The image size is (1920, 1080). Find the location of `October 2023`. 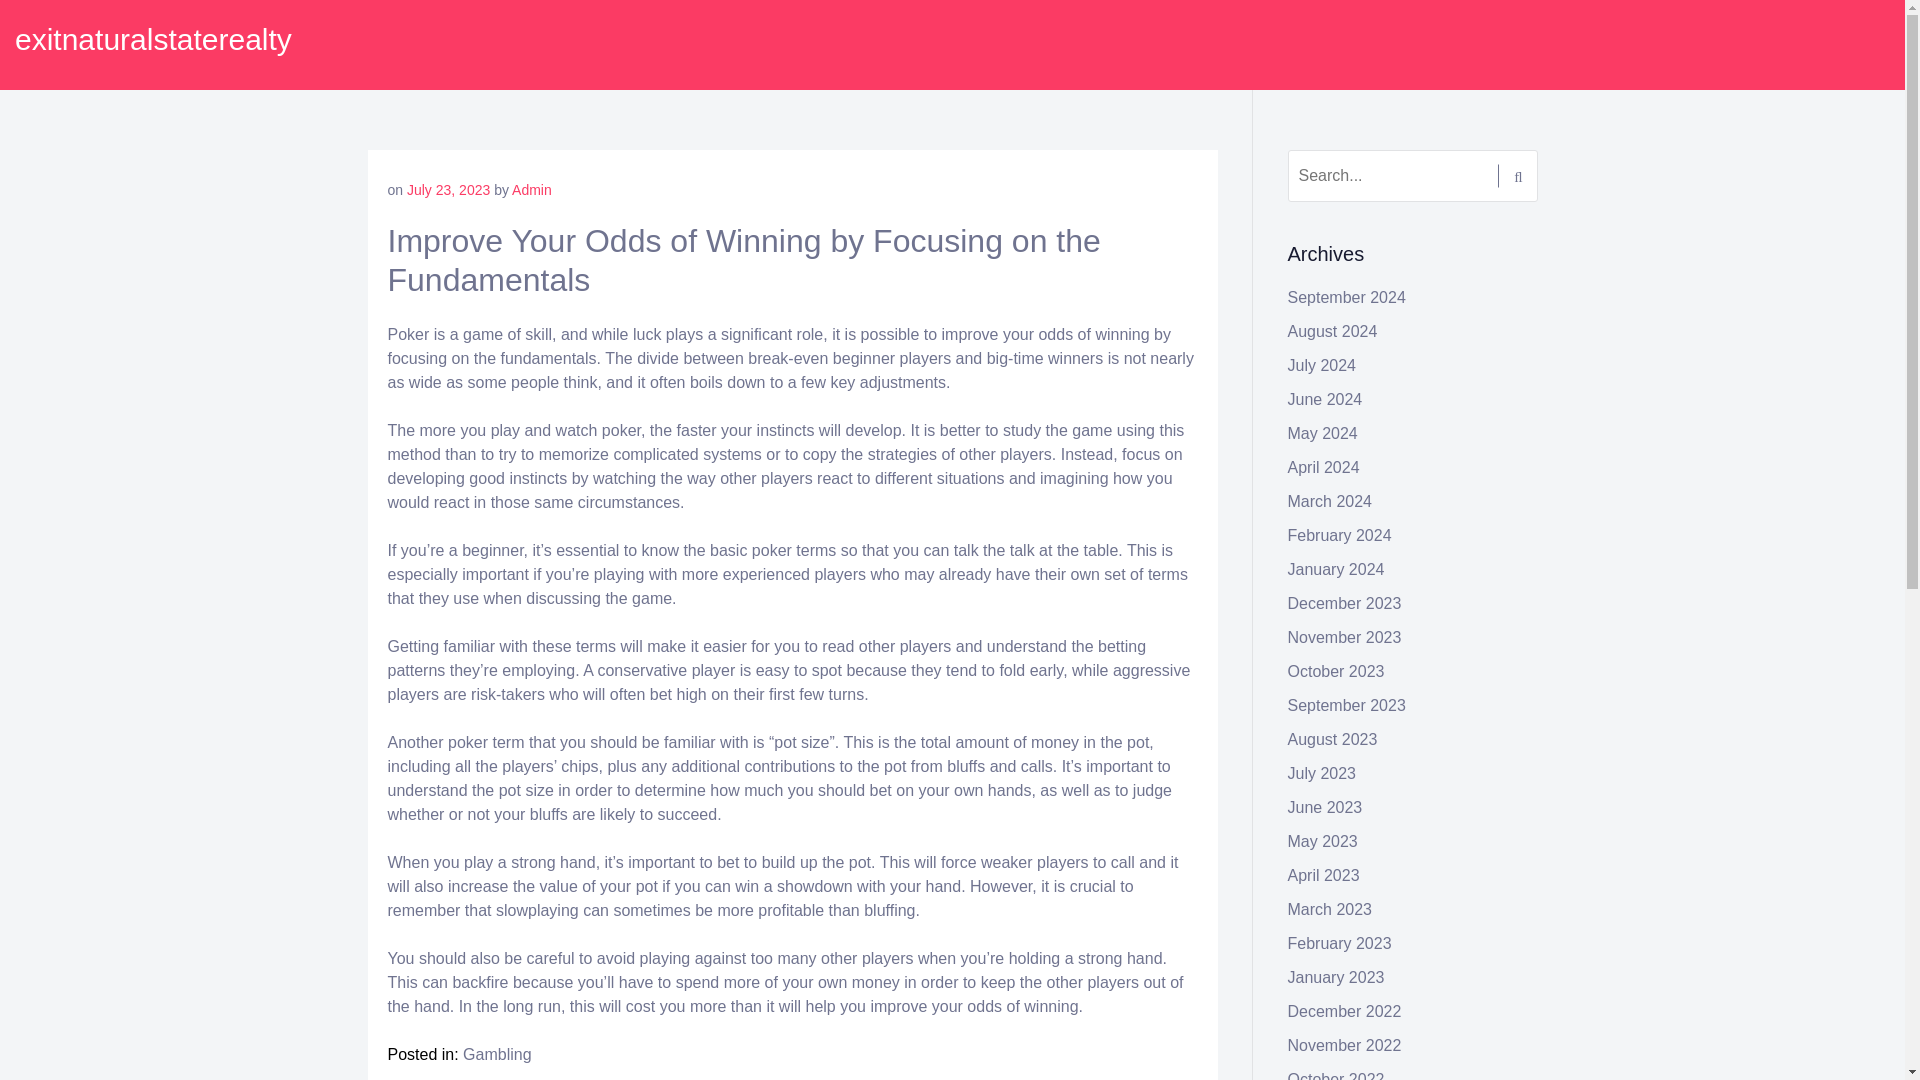

October 2023 is located at coordinates (1336, 672).